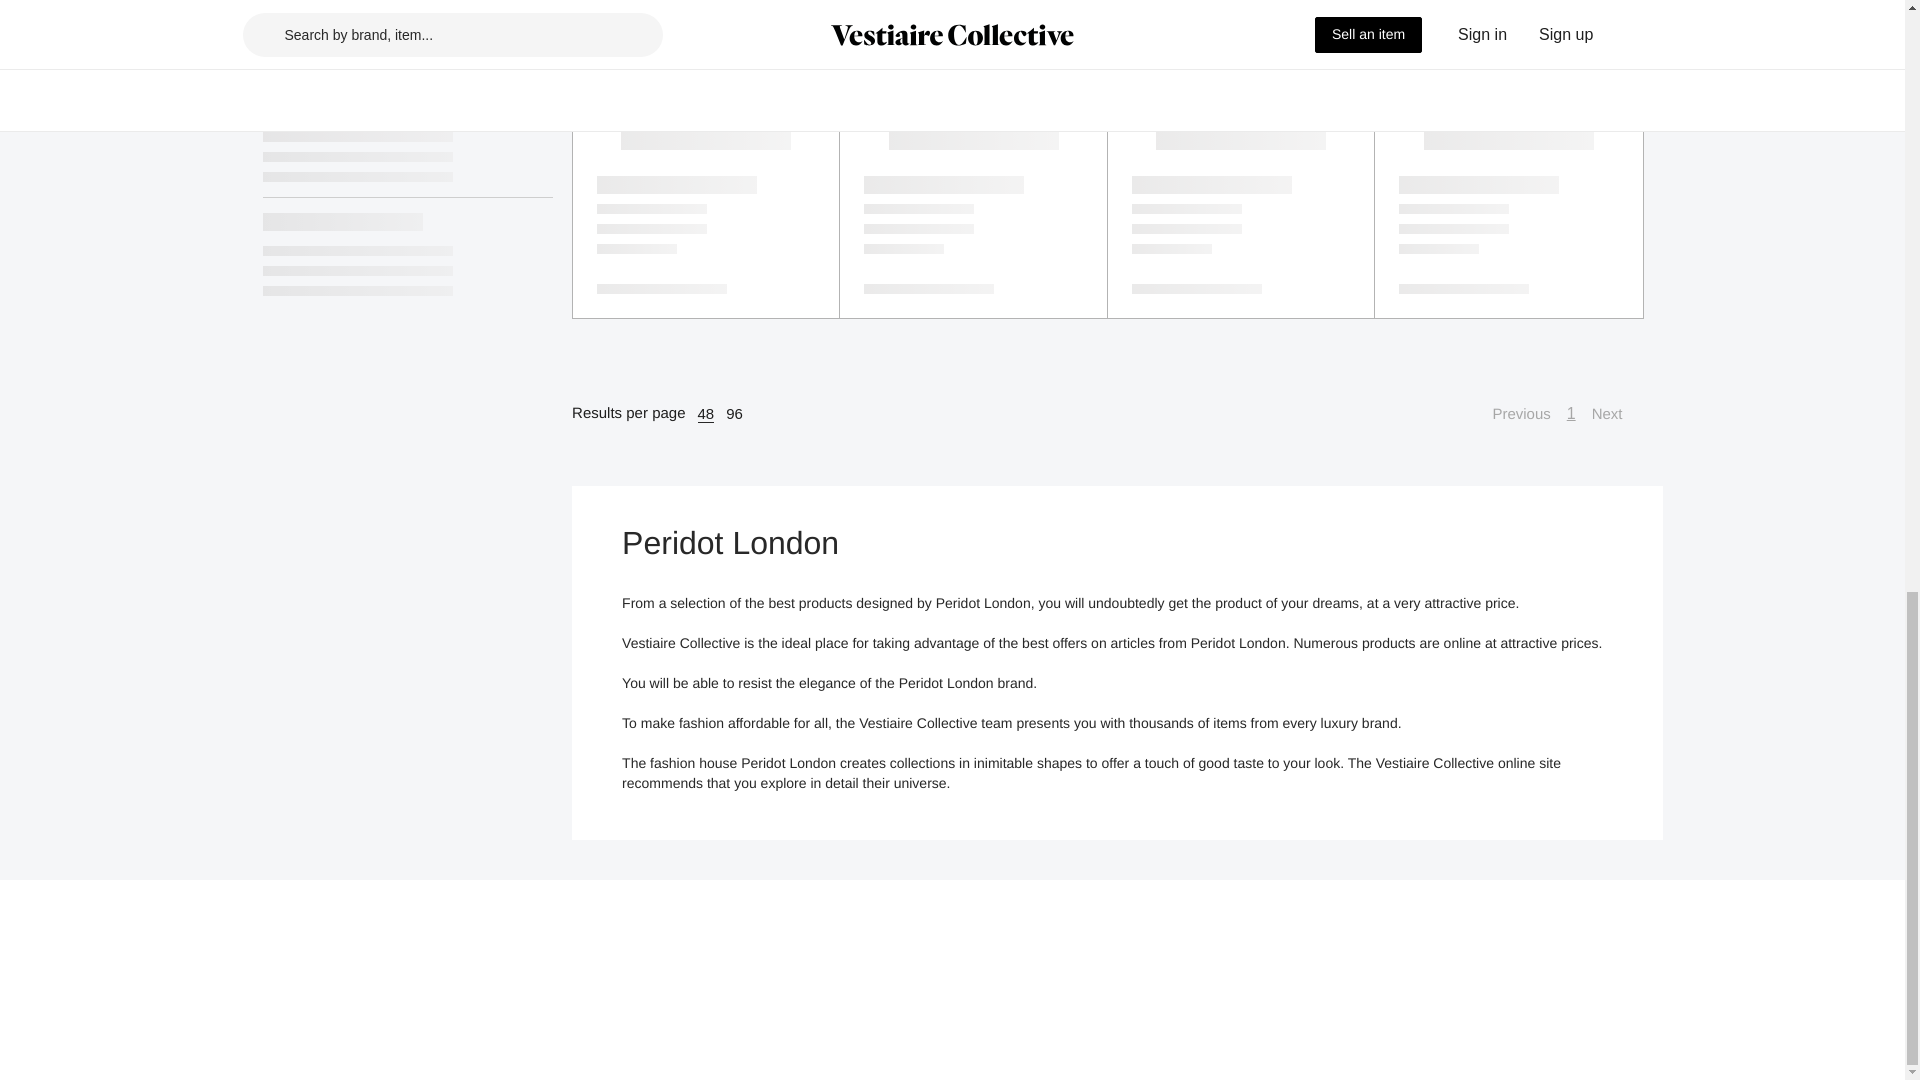  I want to click on 48, so click(706, 414).